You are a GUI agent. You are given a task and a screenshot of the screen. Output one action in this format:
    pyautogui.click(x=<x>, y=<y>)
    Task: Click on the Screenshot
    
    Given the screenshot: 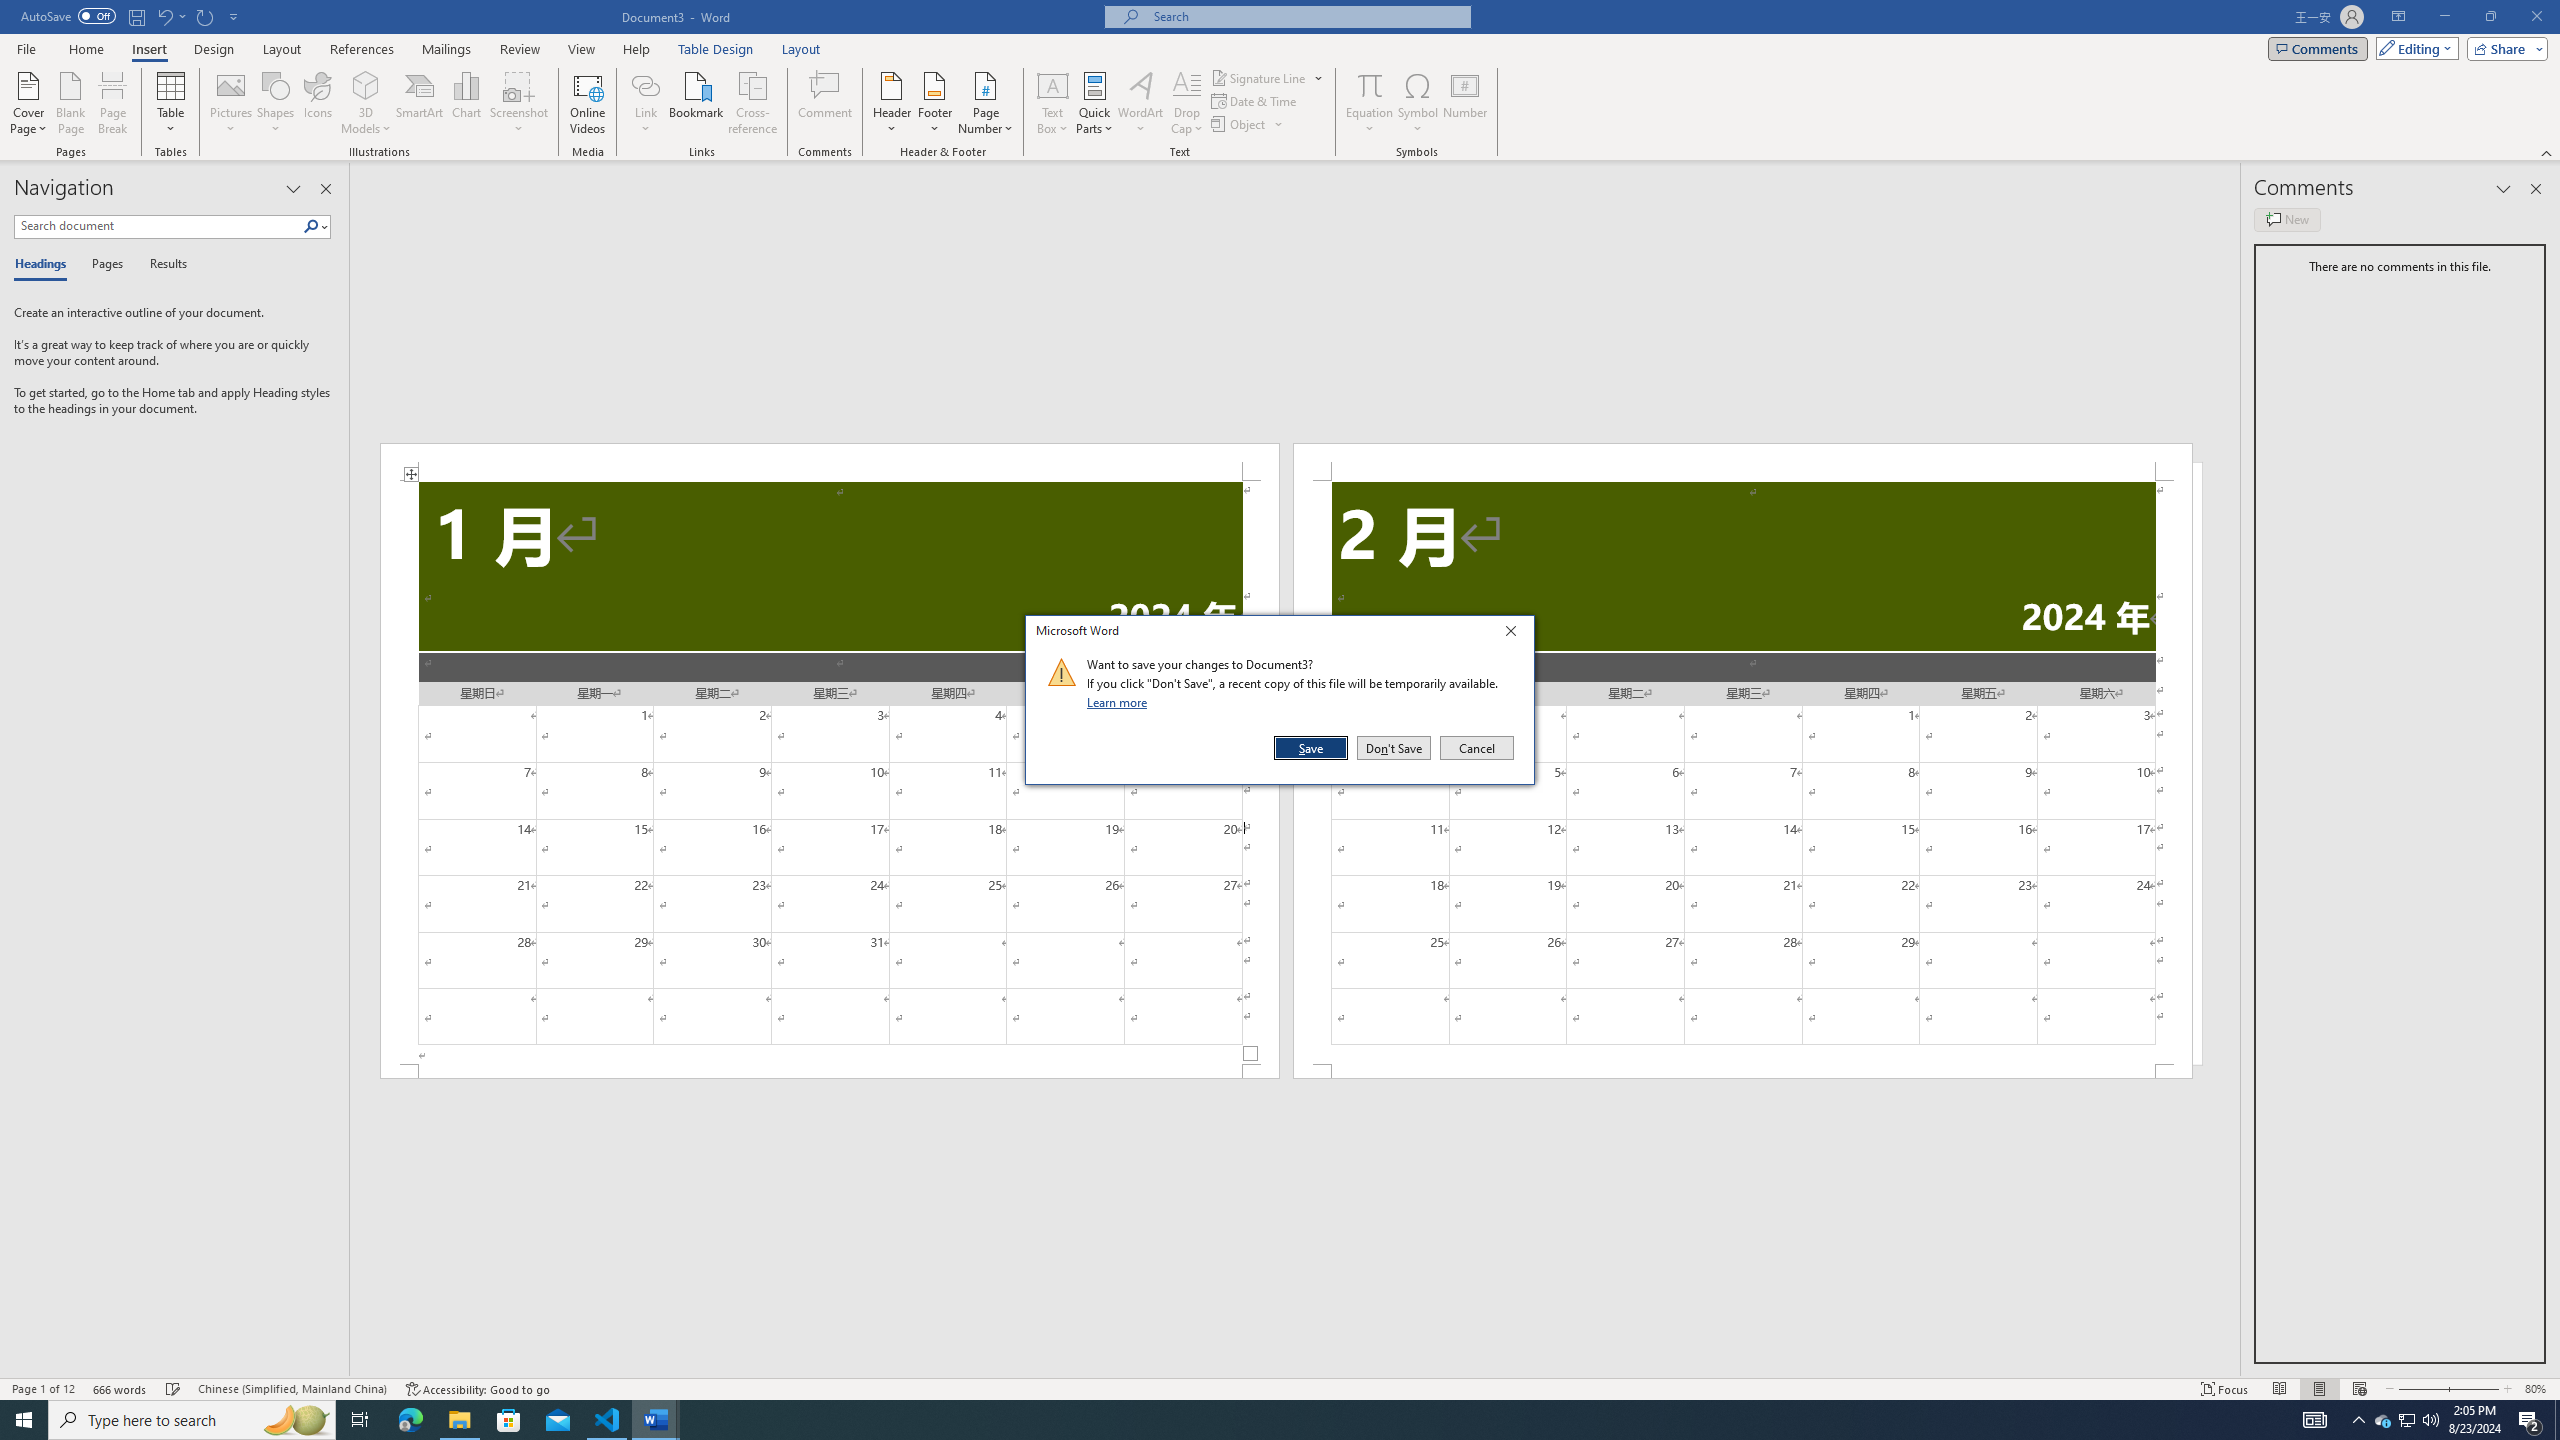 What is the action you would take?
    pyautogui.click(x=519, y=103)
    